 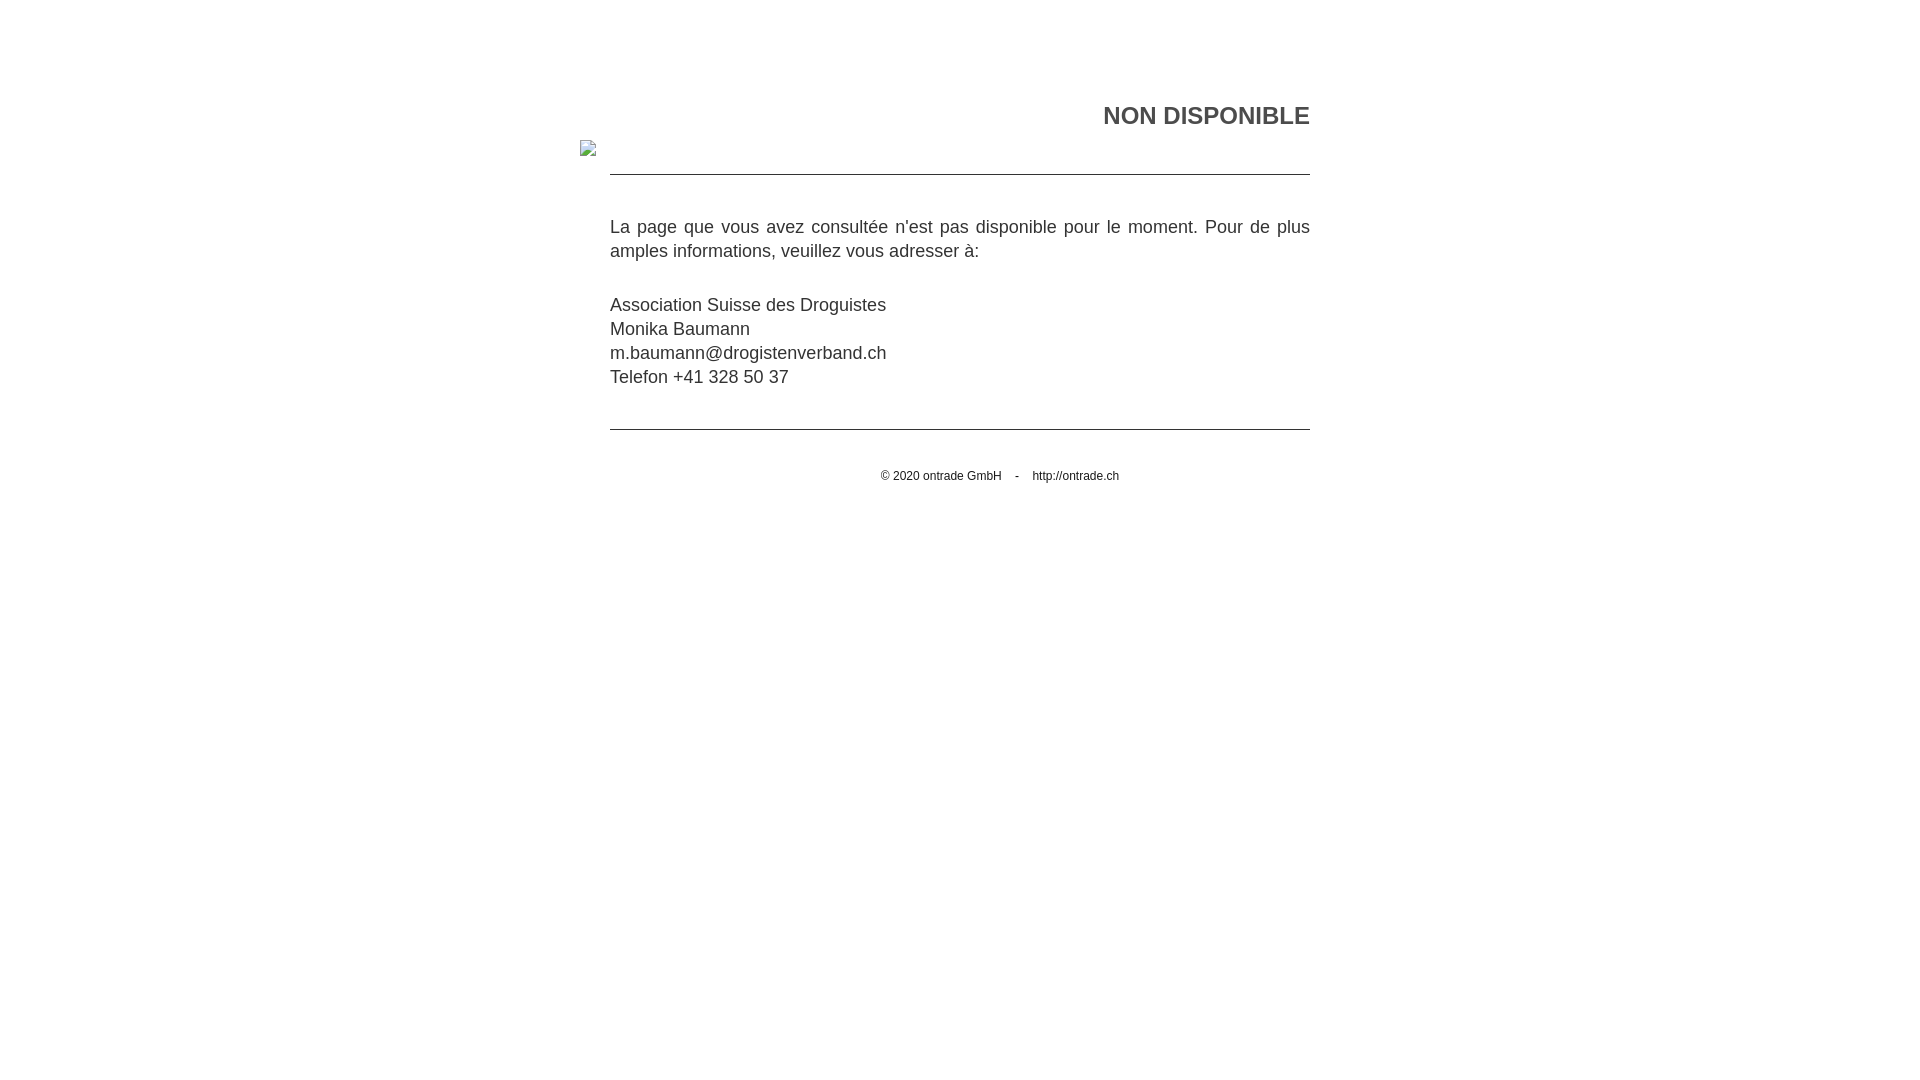 I want to click on http://ontrade.ch, so click(x=1076, y=476).